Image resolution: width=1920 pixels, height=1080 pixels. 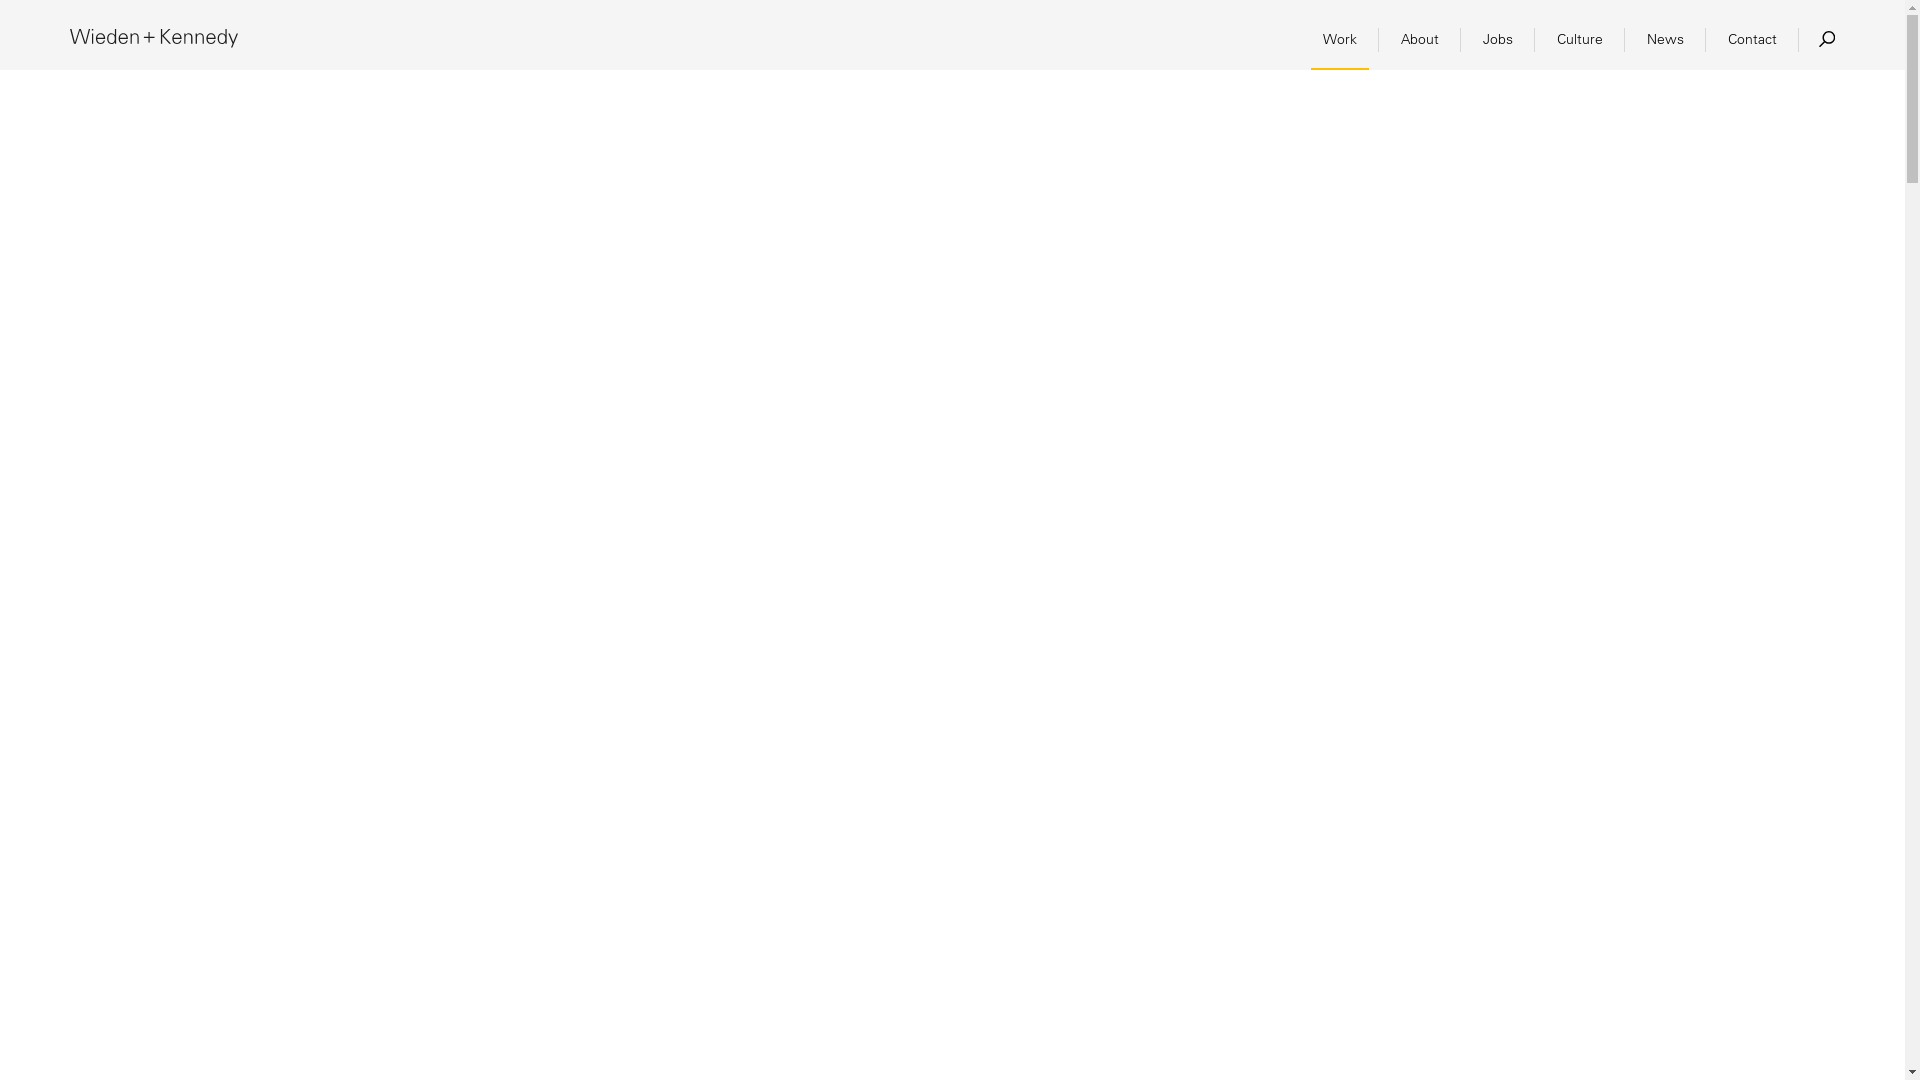 I want to click on Work, so click(x=1340, y=38).